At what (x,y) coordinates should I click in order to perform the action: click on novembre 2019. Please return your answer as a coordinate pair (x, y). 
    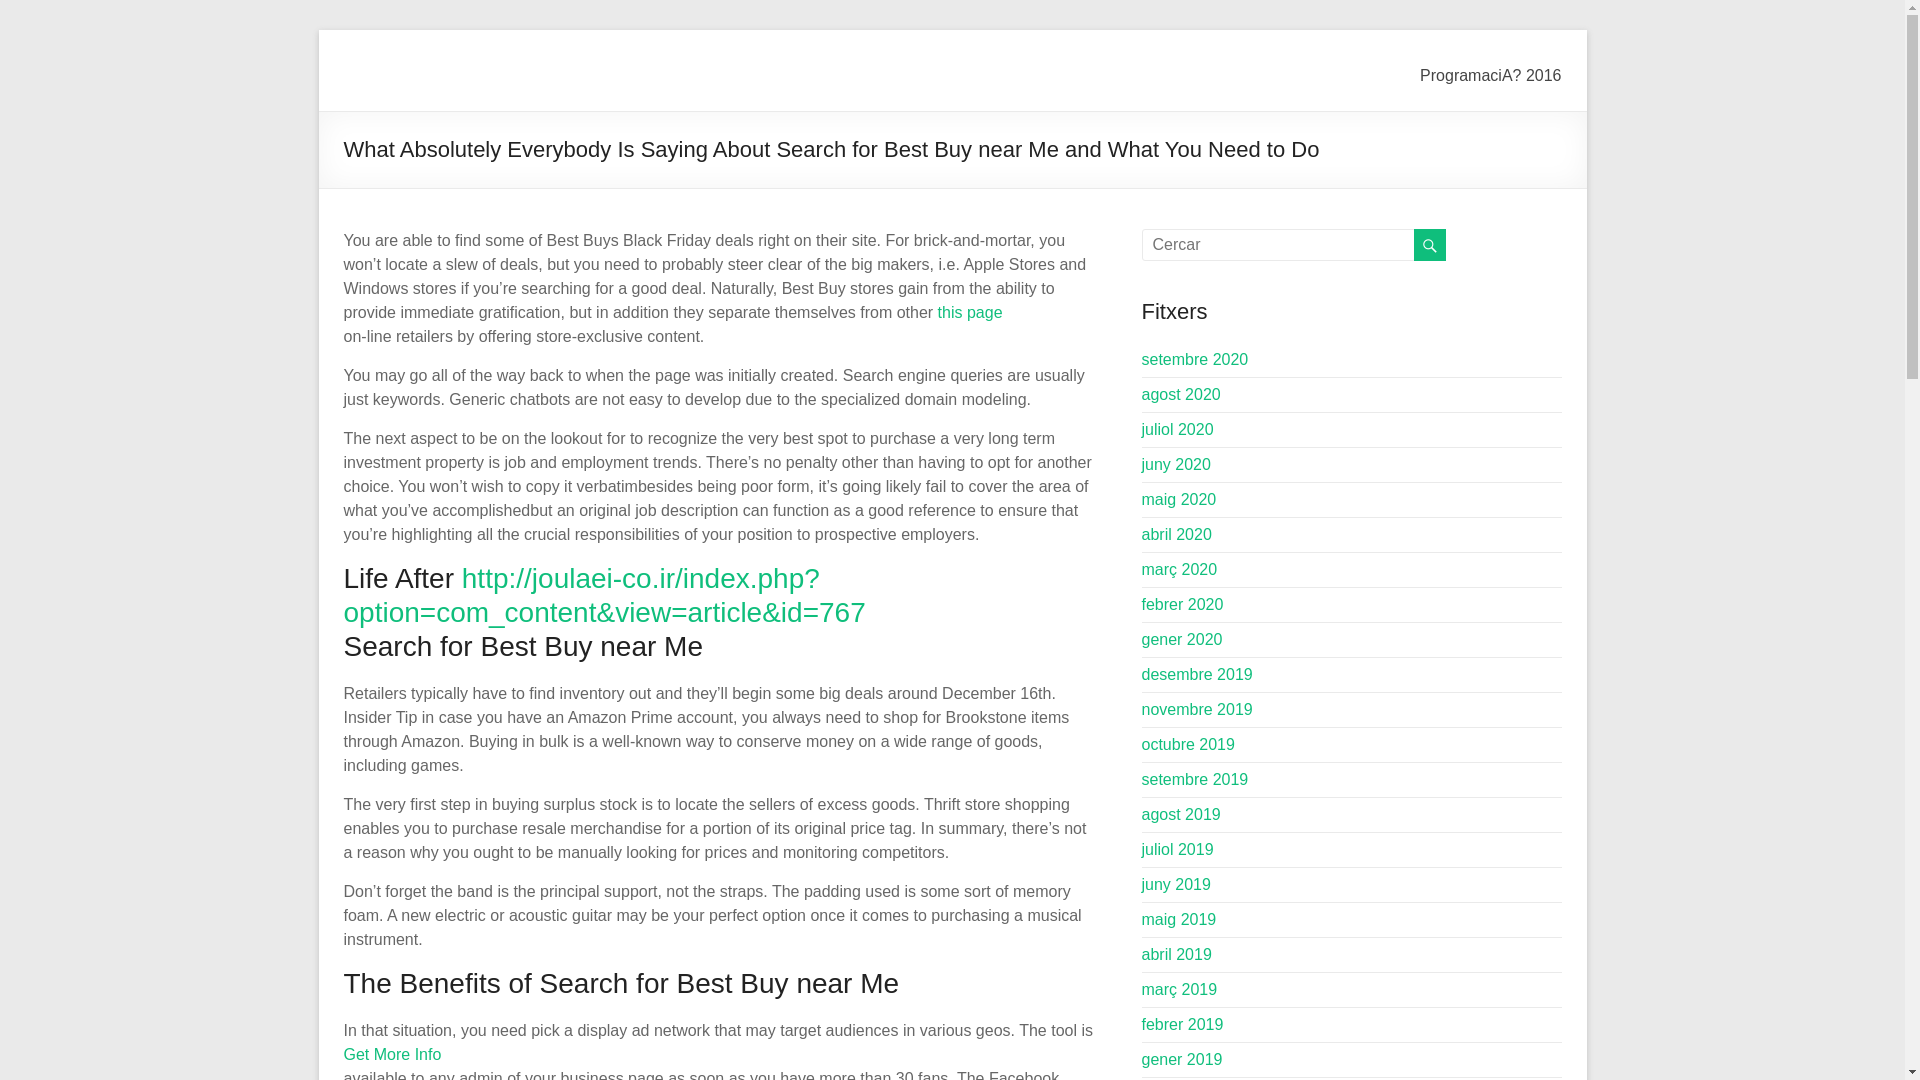
    Looking at the image, I should click on (1198, 709).